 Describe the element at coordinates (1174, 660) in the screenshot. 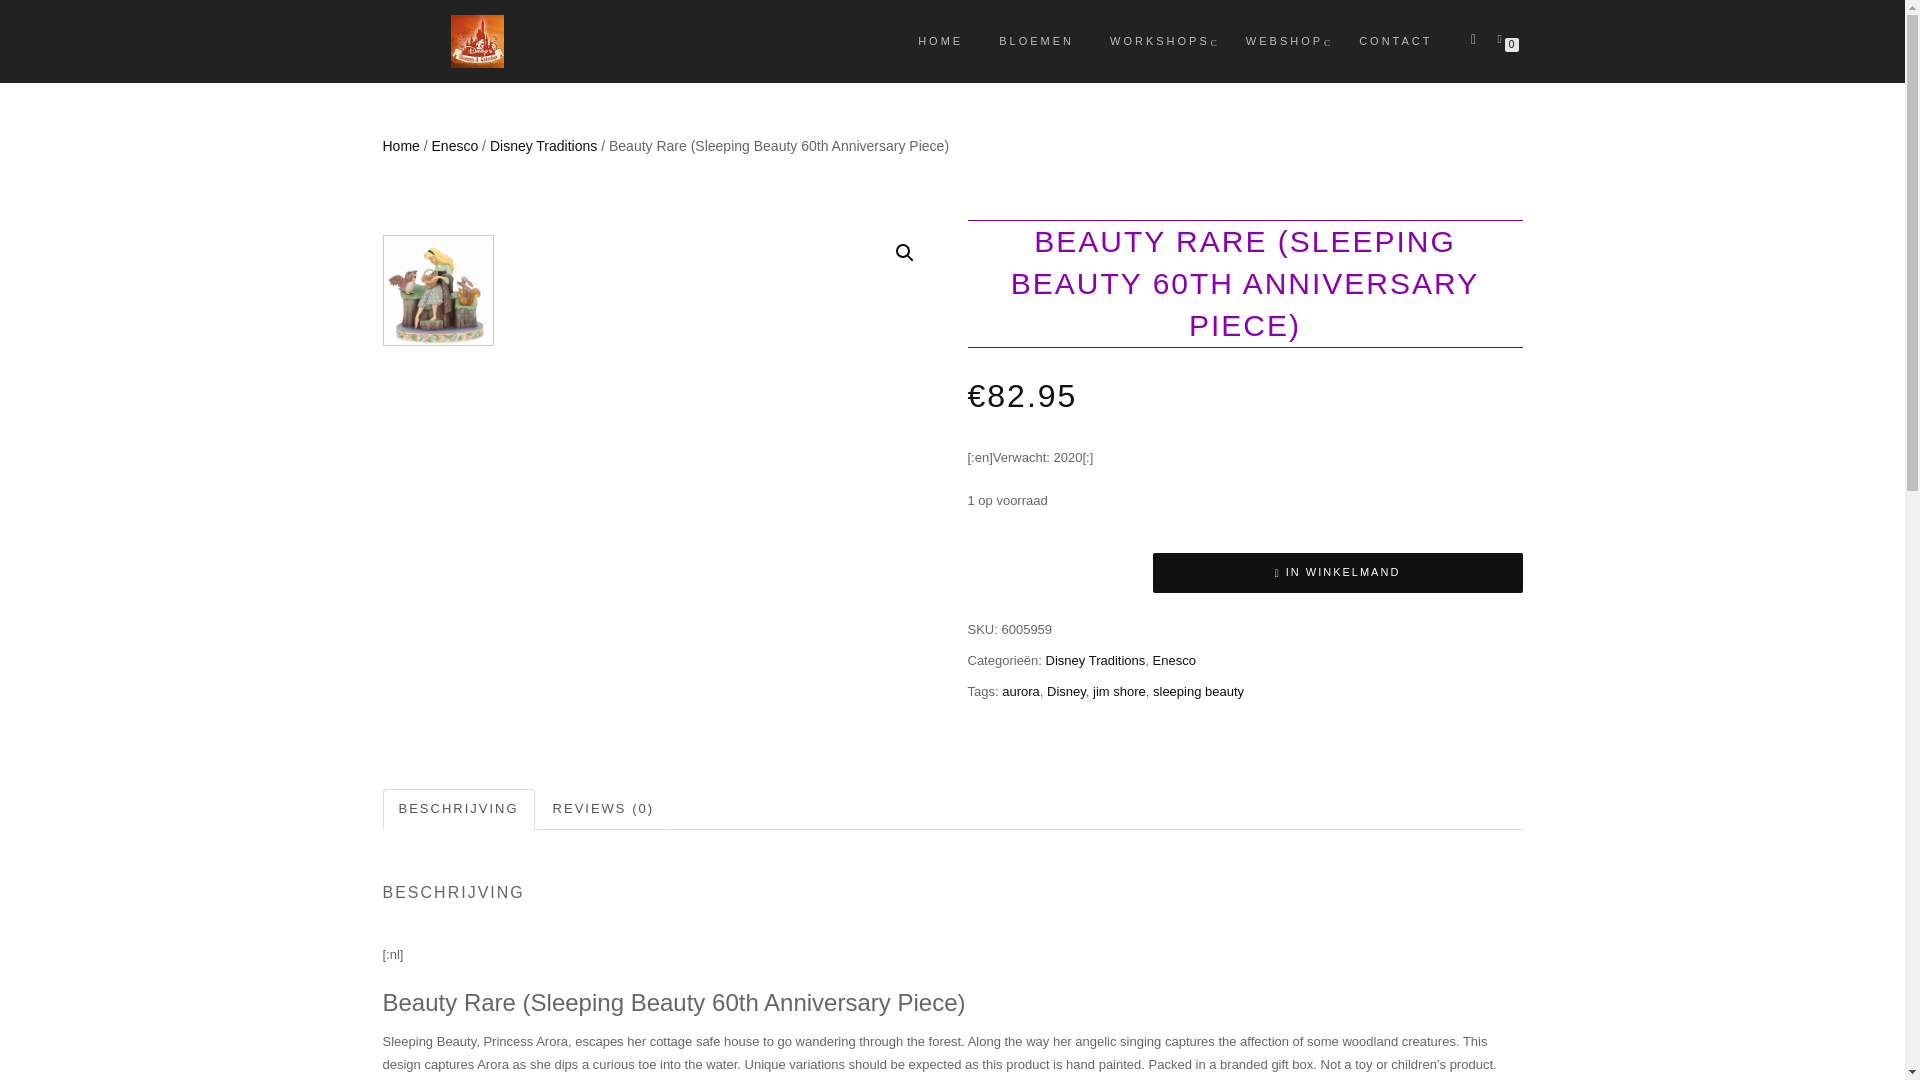

I see `Enesco` at that location.